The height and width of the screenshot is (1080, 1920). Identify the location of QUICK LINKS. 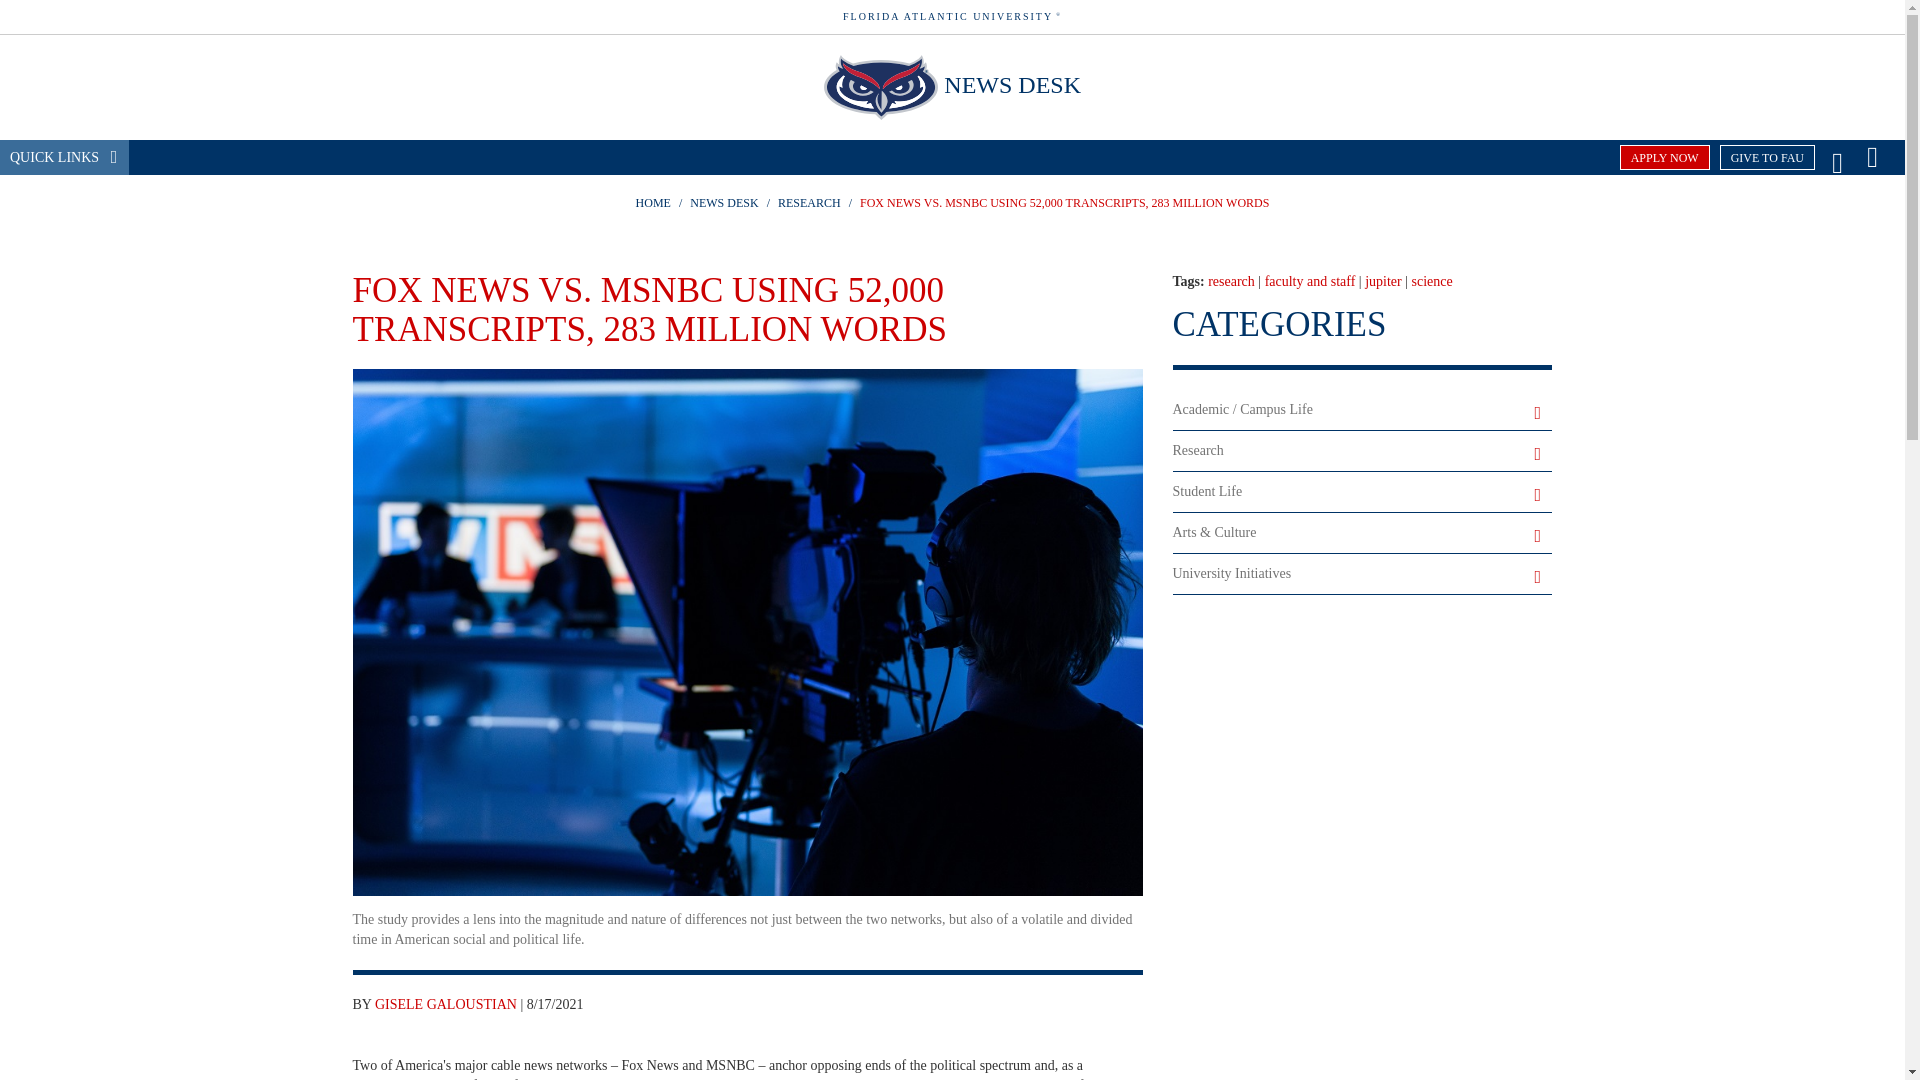
(64, 157).